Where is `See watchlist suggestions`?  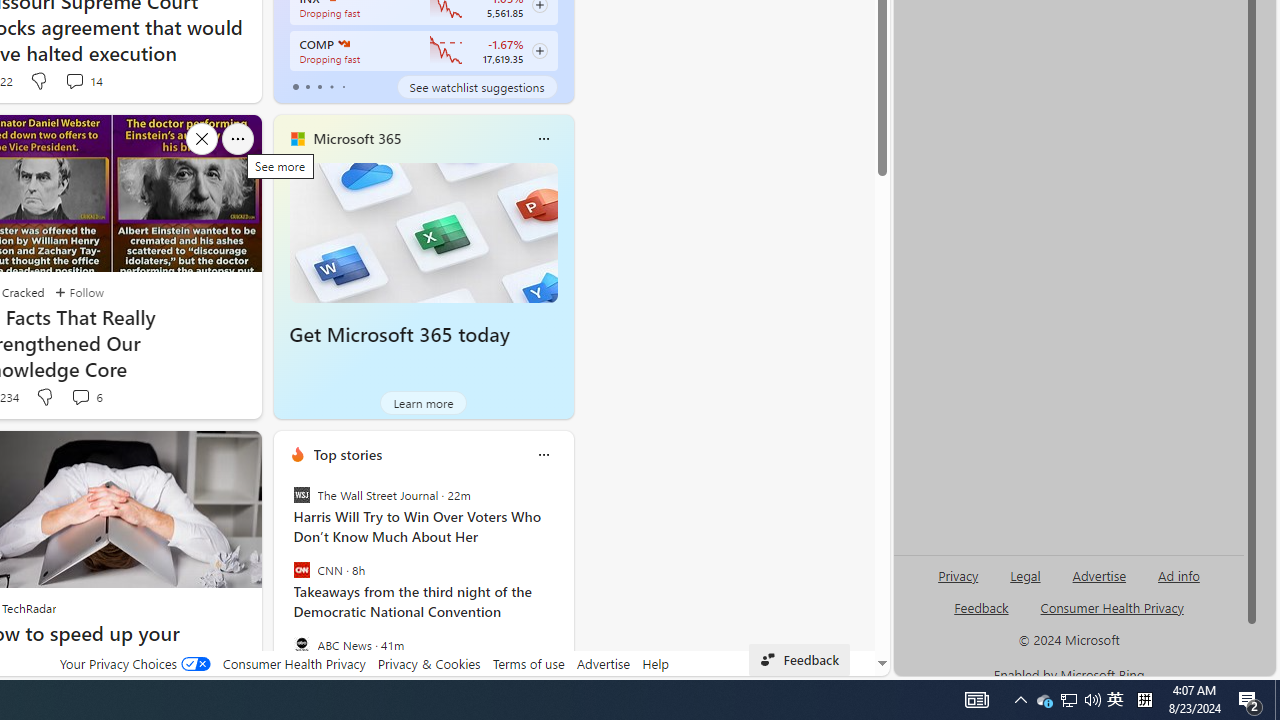
See watchlist suggestions is located at coordinates (476, 86).